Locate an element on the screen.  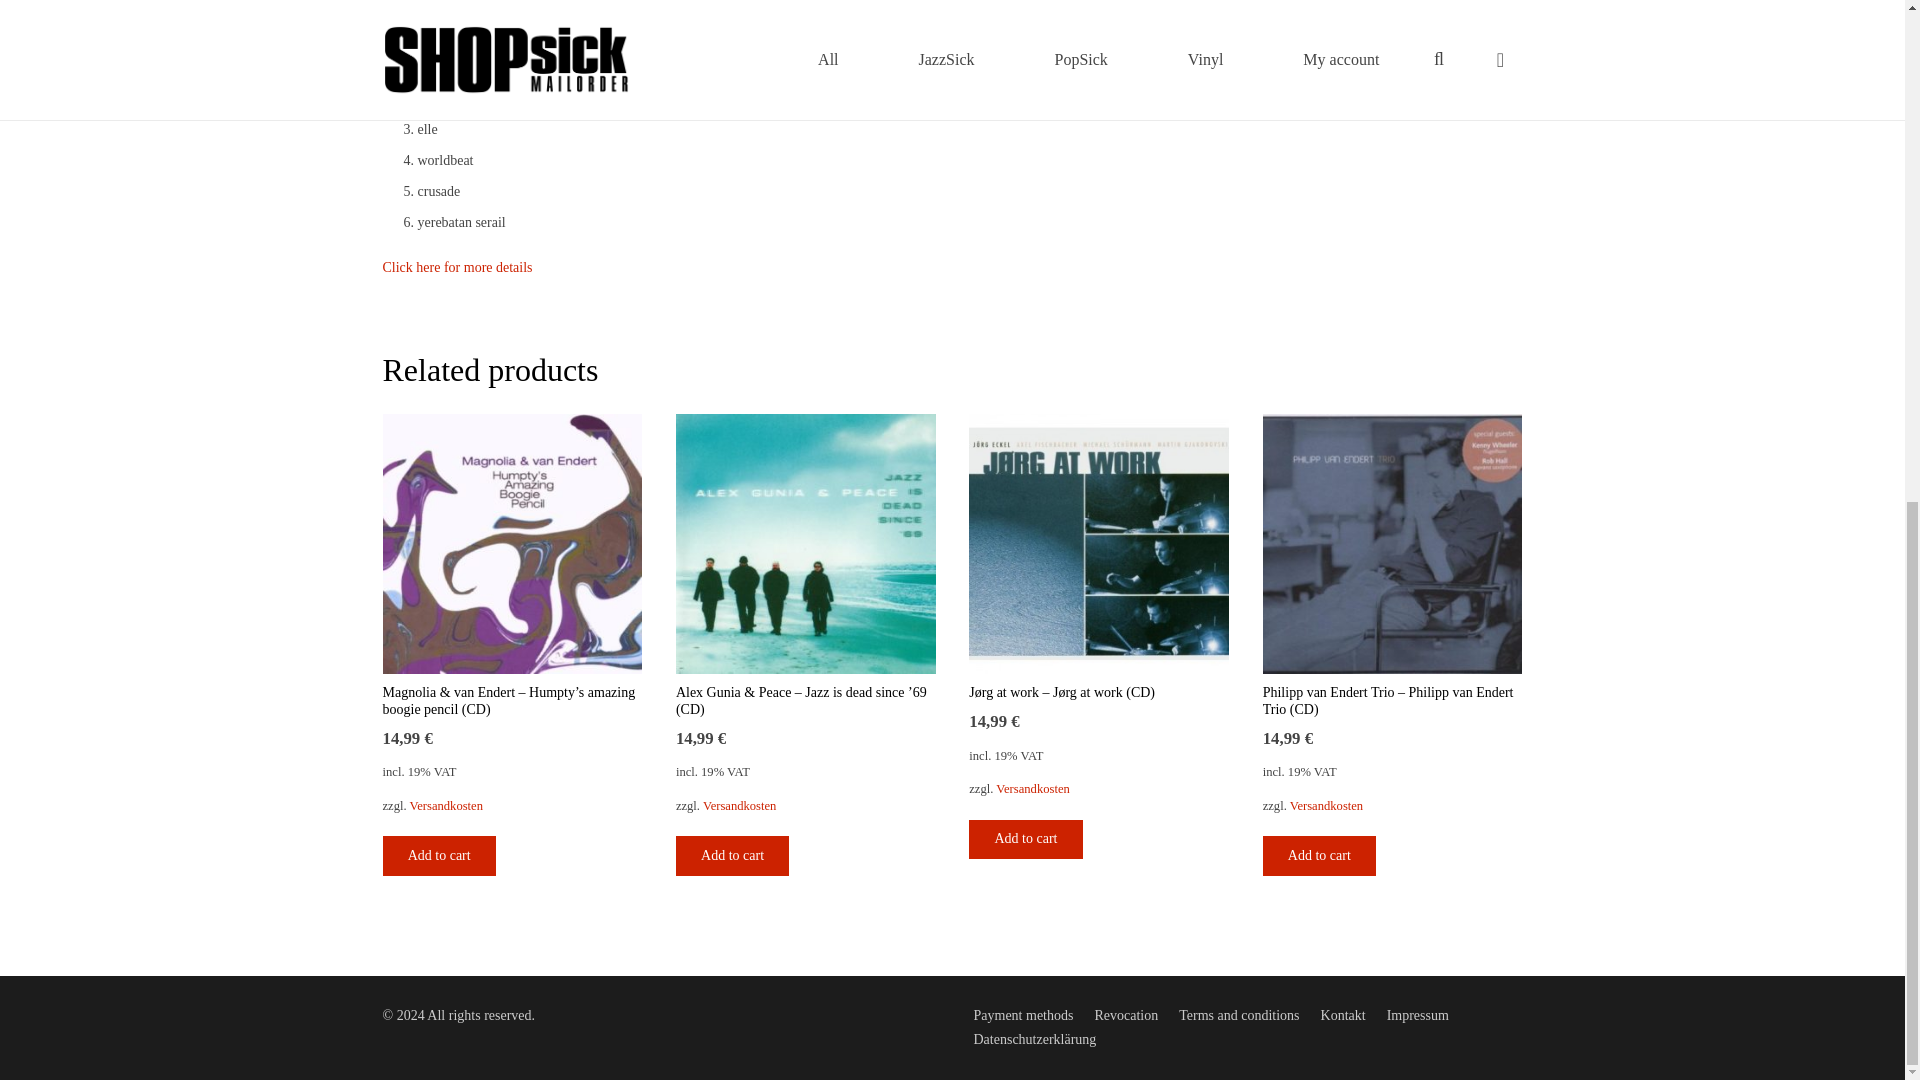
Click here for more details is located at coordinates (456, 268).